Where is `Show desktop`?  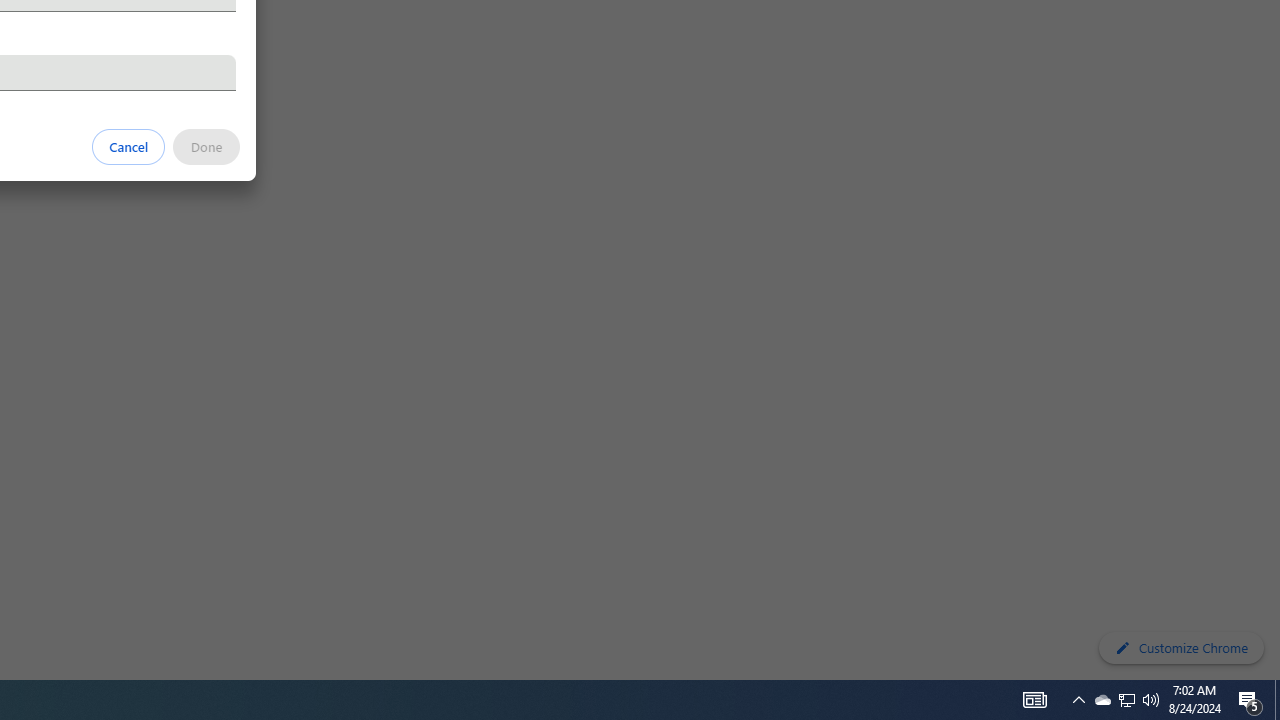
Show desktop is located at coordinates (1277, 700).